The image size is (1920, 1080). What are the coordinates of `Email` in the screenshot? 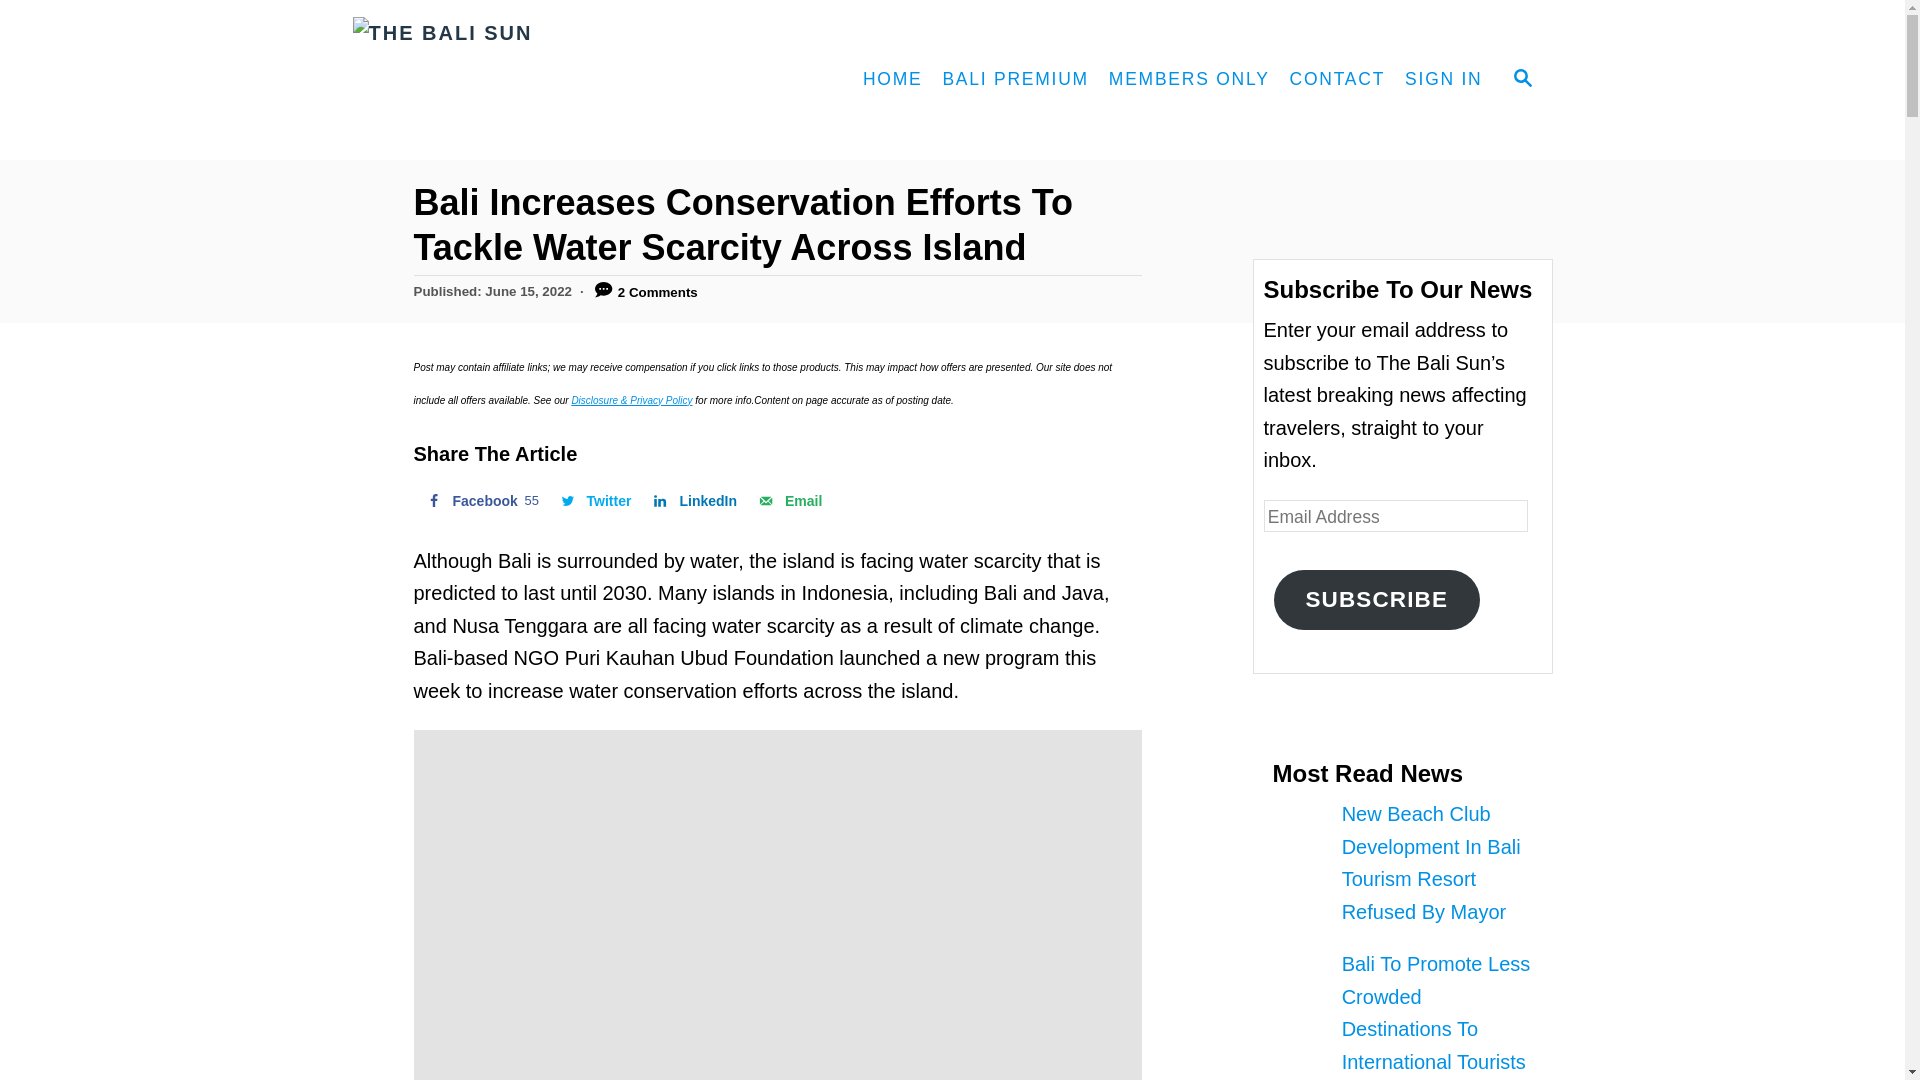 It's located at (788, 500).